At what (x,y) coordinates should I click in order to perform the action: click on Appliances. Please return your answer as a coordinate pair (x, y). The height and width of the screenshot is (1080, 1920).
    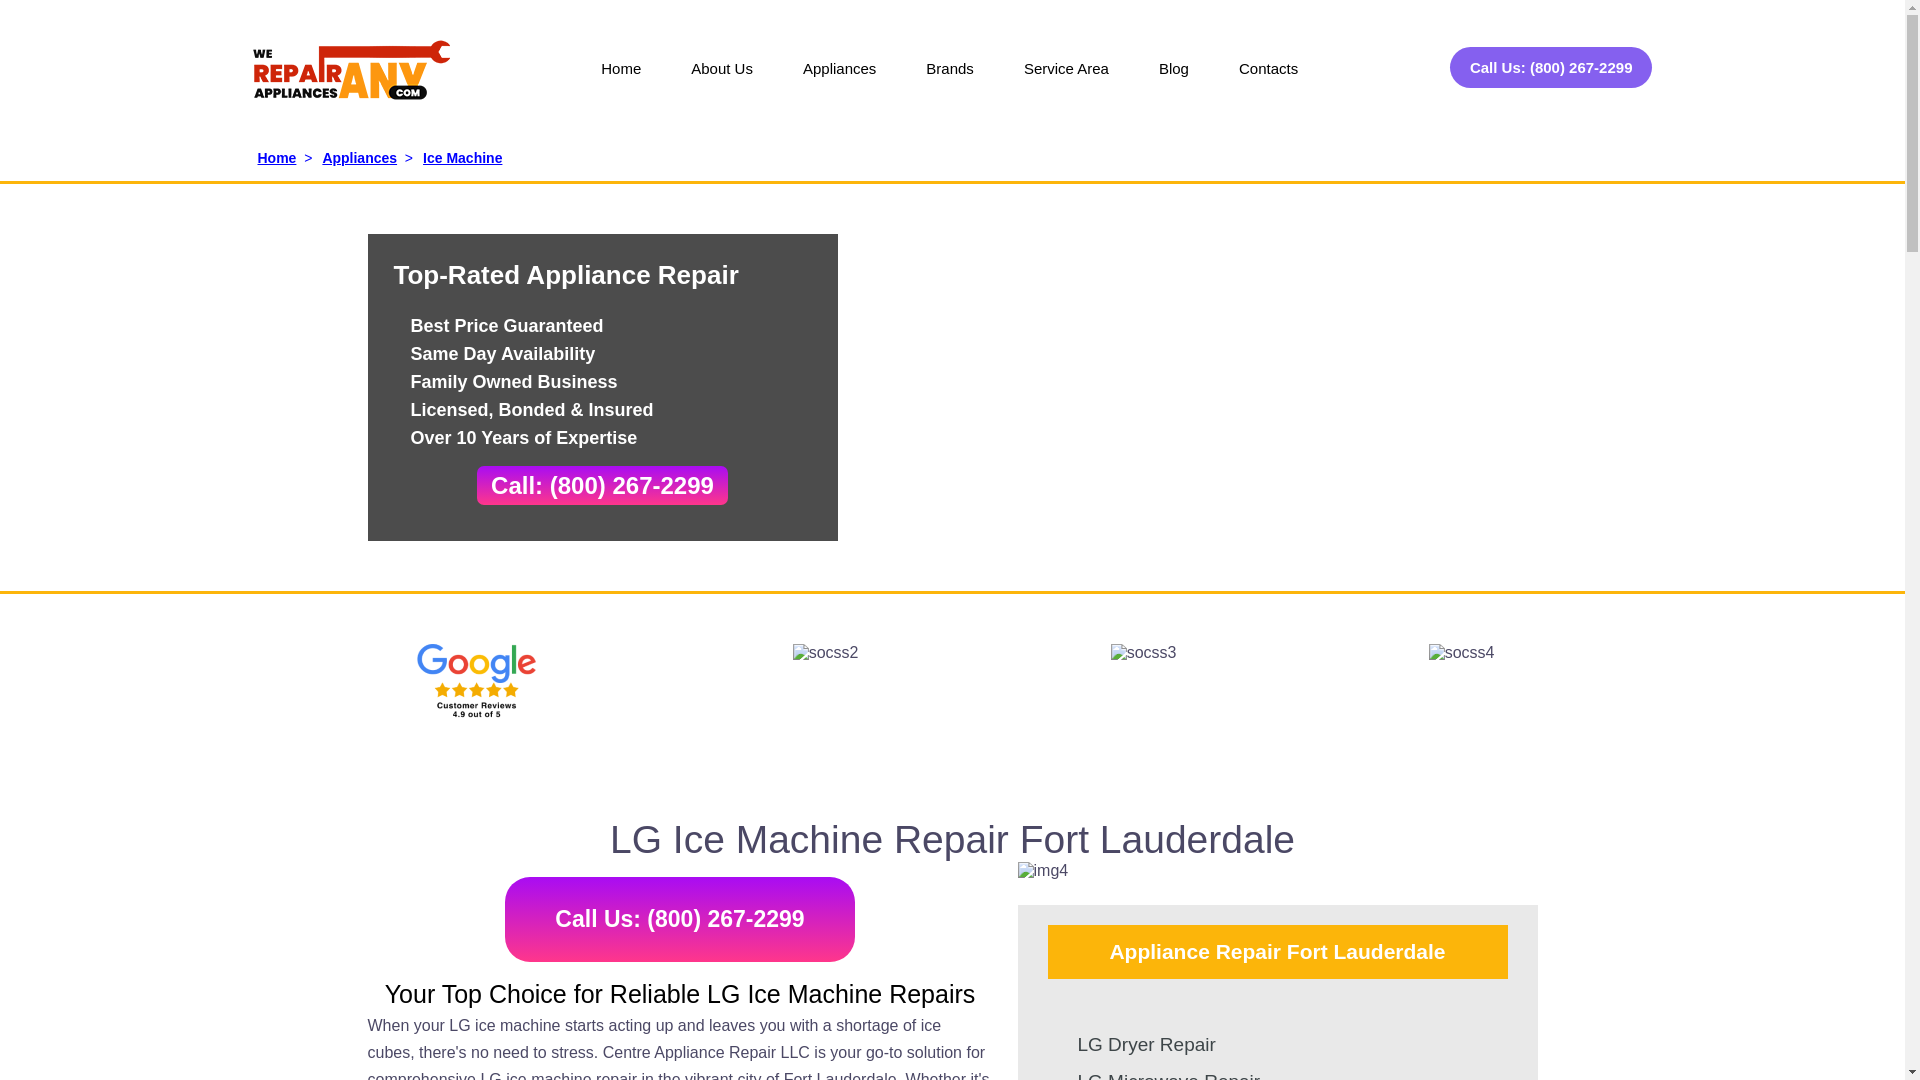
    Looking at the image, I should click on (838, 82).